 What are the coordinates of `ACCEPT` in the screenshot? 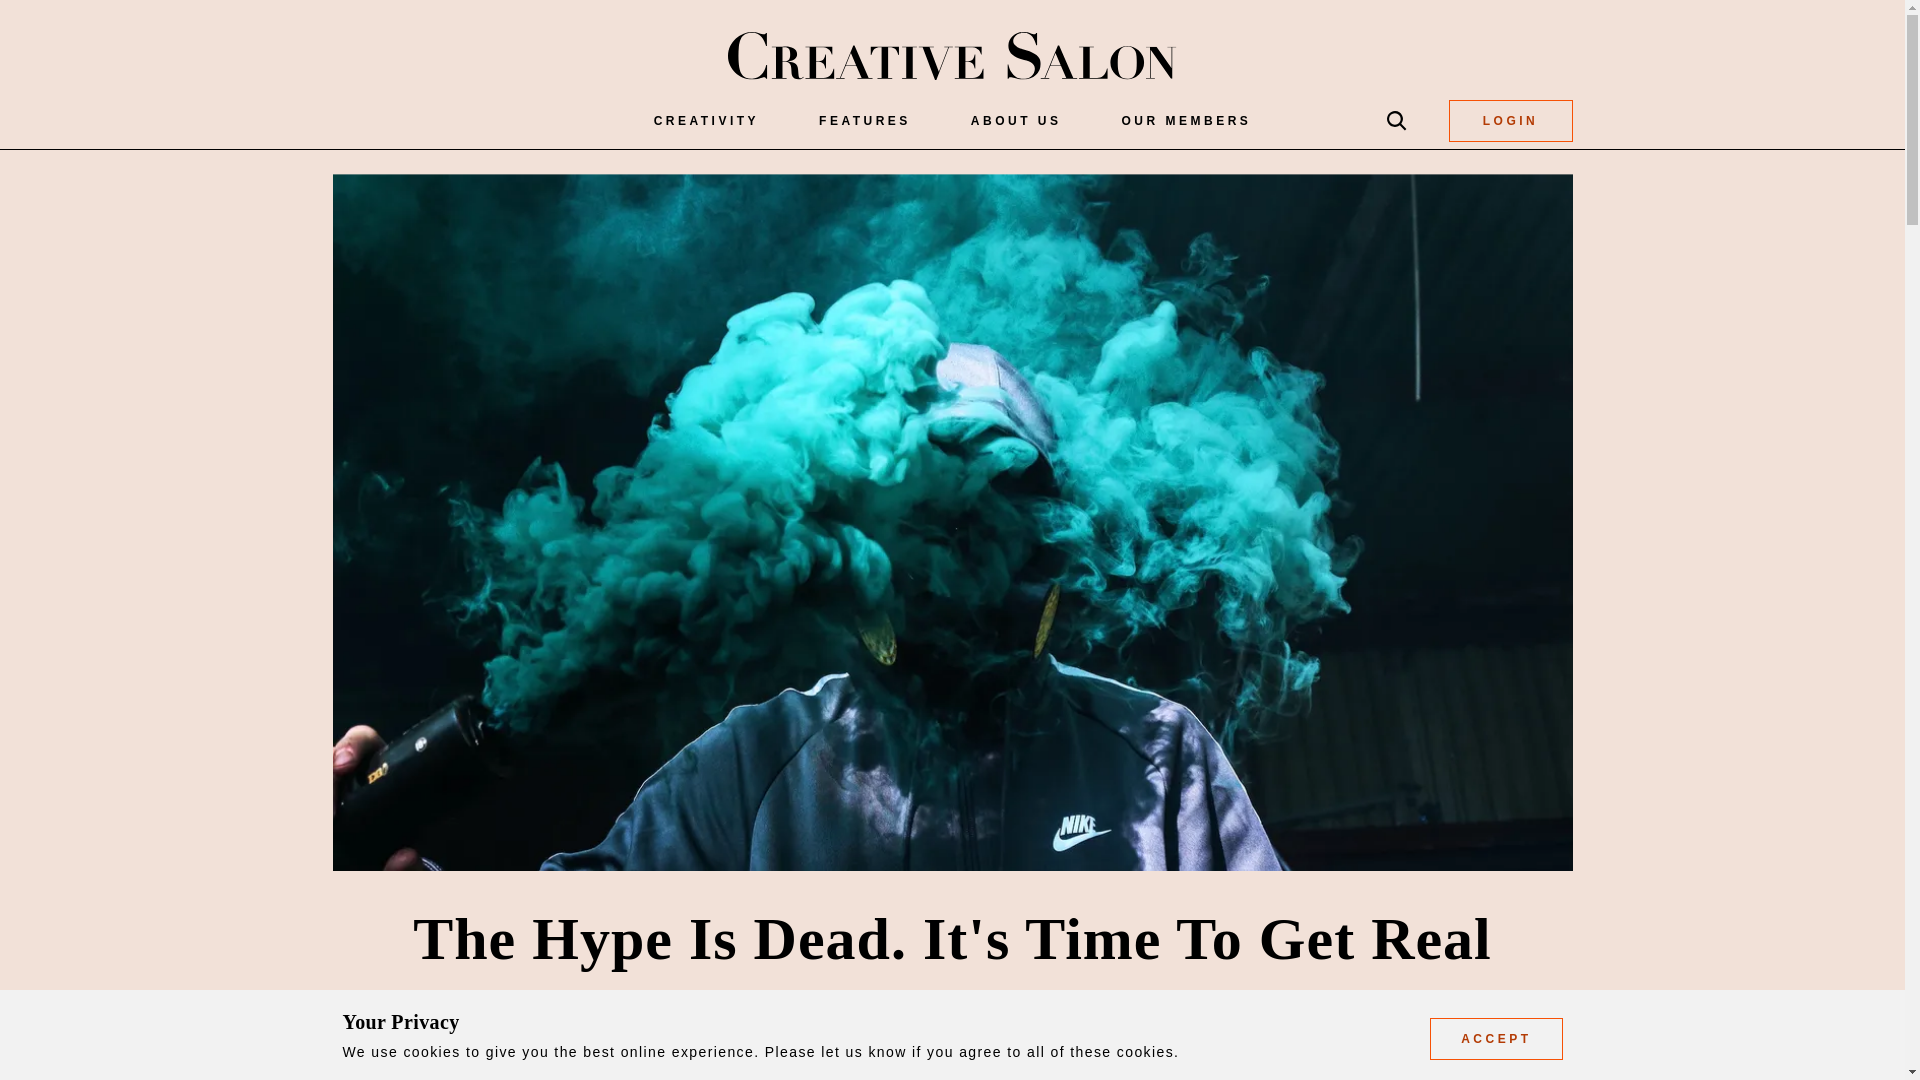 It's located at (1496, 1038).